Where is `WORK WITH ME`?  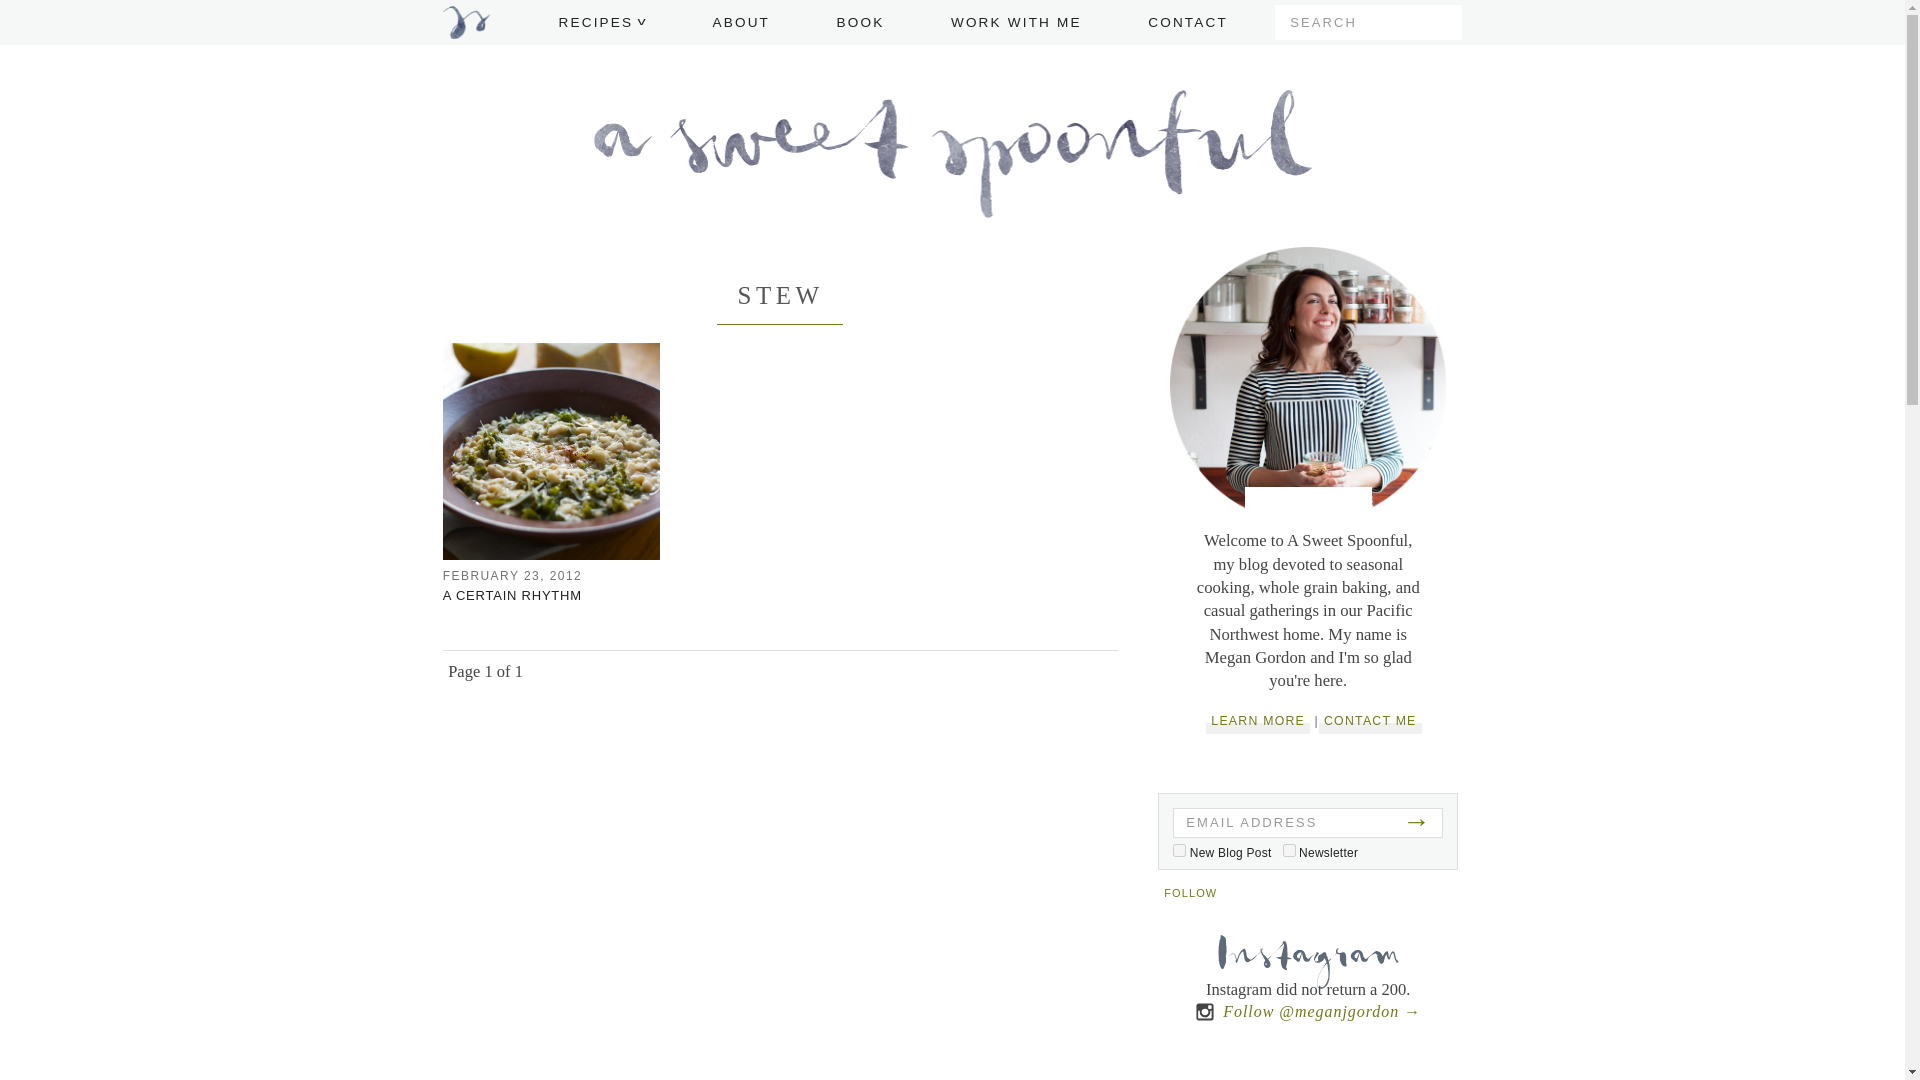
WORK WITH ME is located at coordinates (1016, 22).